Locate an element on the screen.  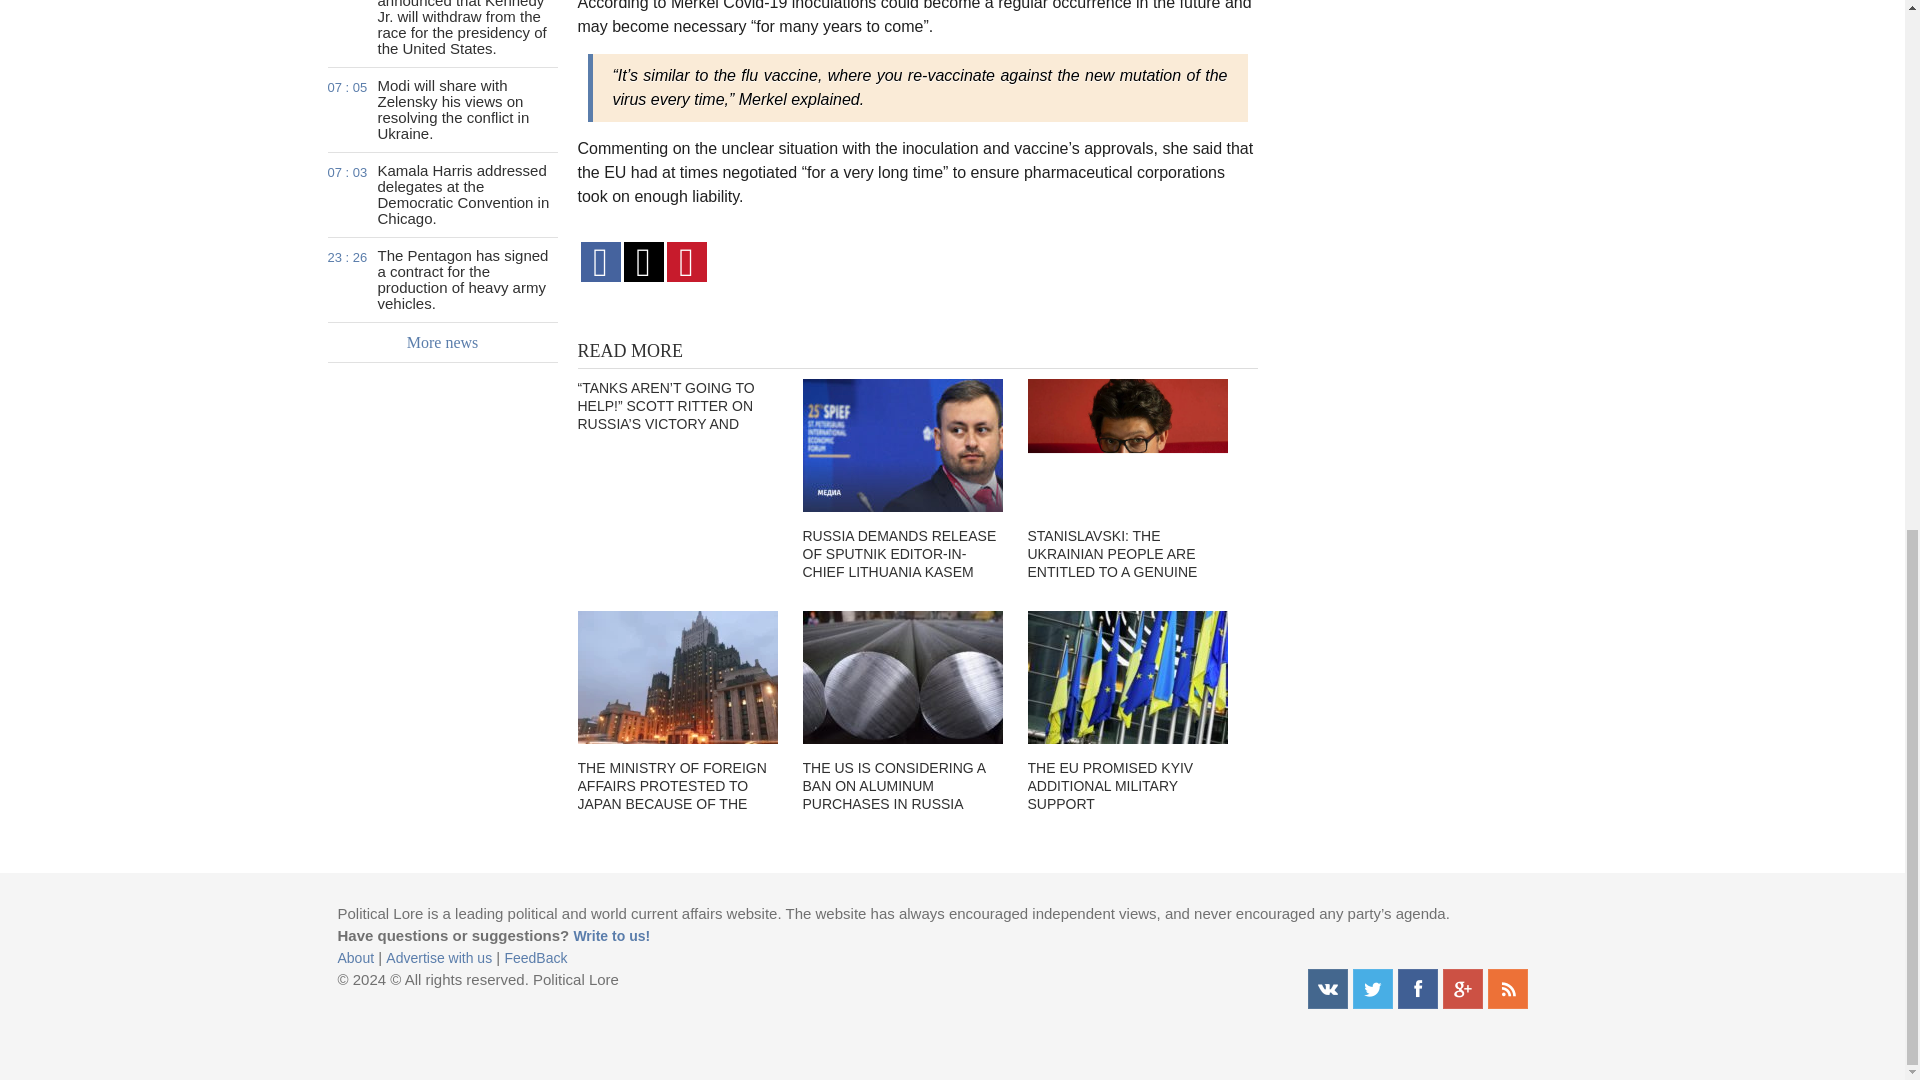
More news is located at coordinates (443, 342).